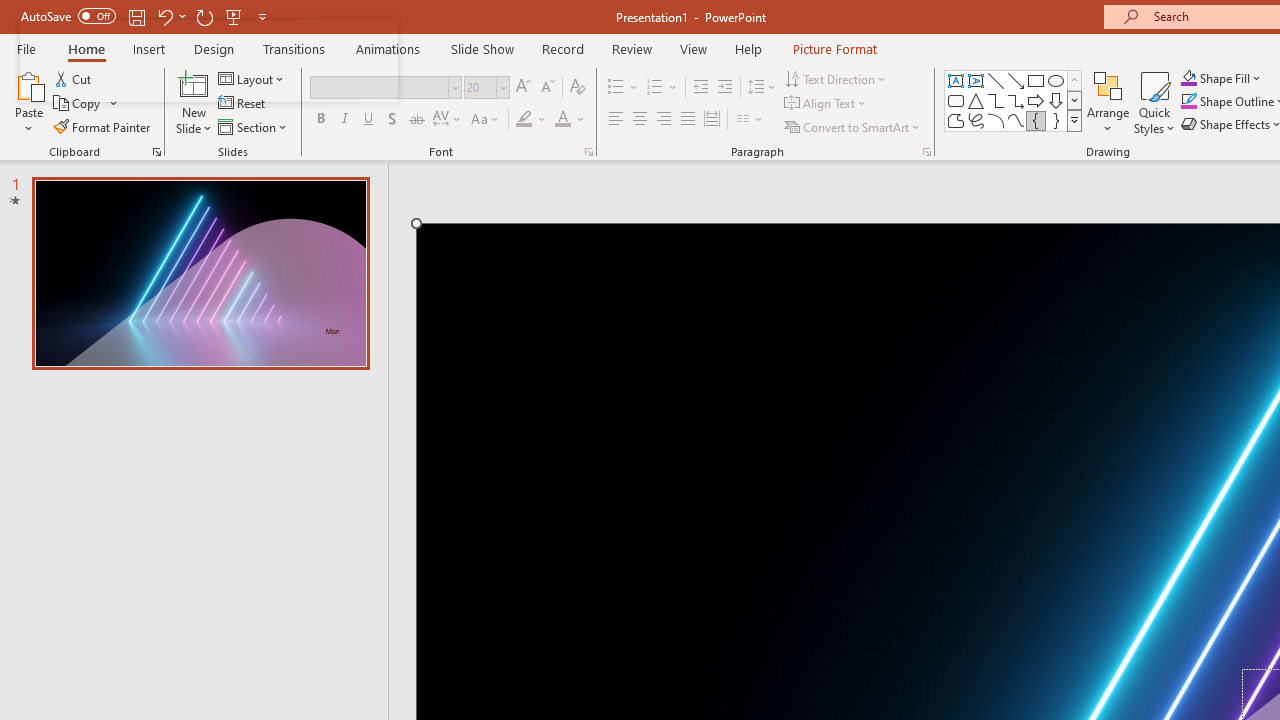 The height and width of the screenshot is (720, 1280). Describe the element at coordinates (416, 120) in the screenshot. I see `Strikethrough` at that location.